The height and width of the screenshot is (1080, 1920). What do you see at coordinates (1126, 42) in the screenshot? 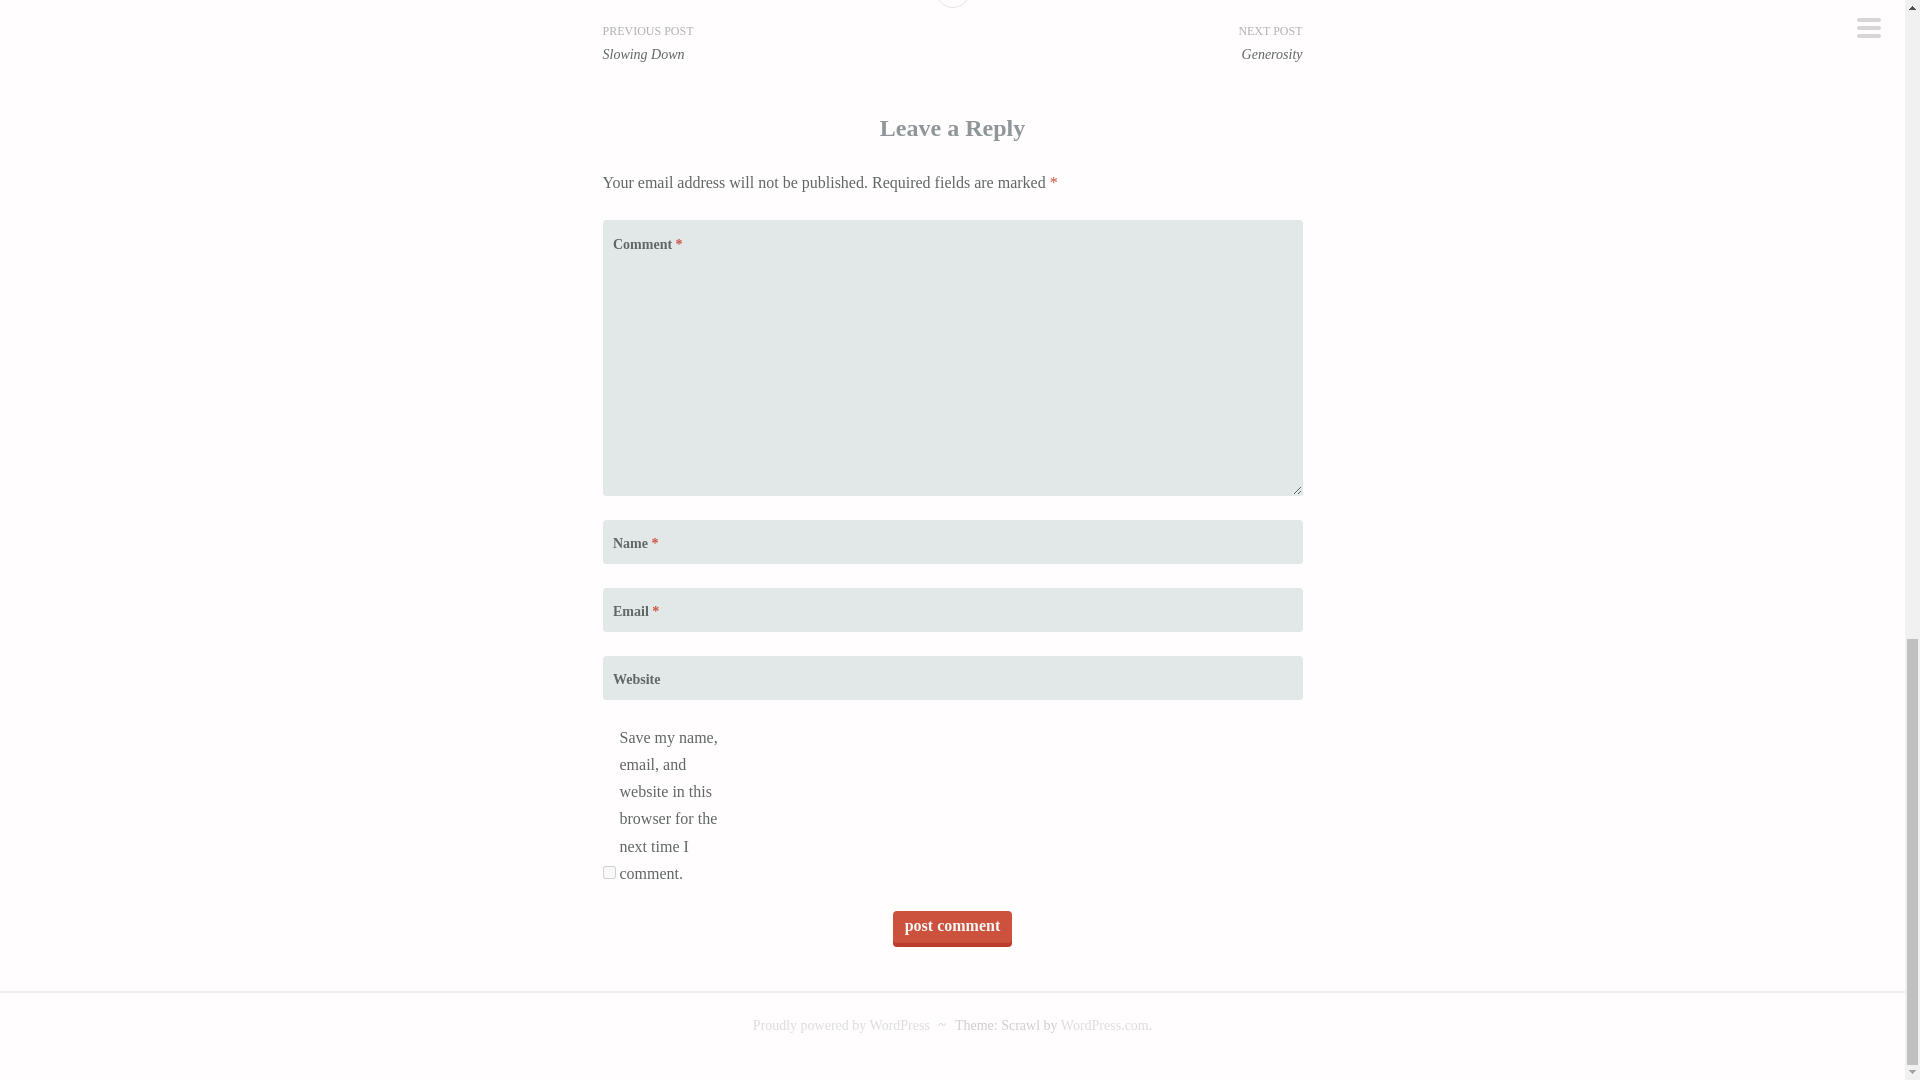
I see `NEXT POSTGenerosity` at bounding box center [1126, 42].